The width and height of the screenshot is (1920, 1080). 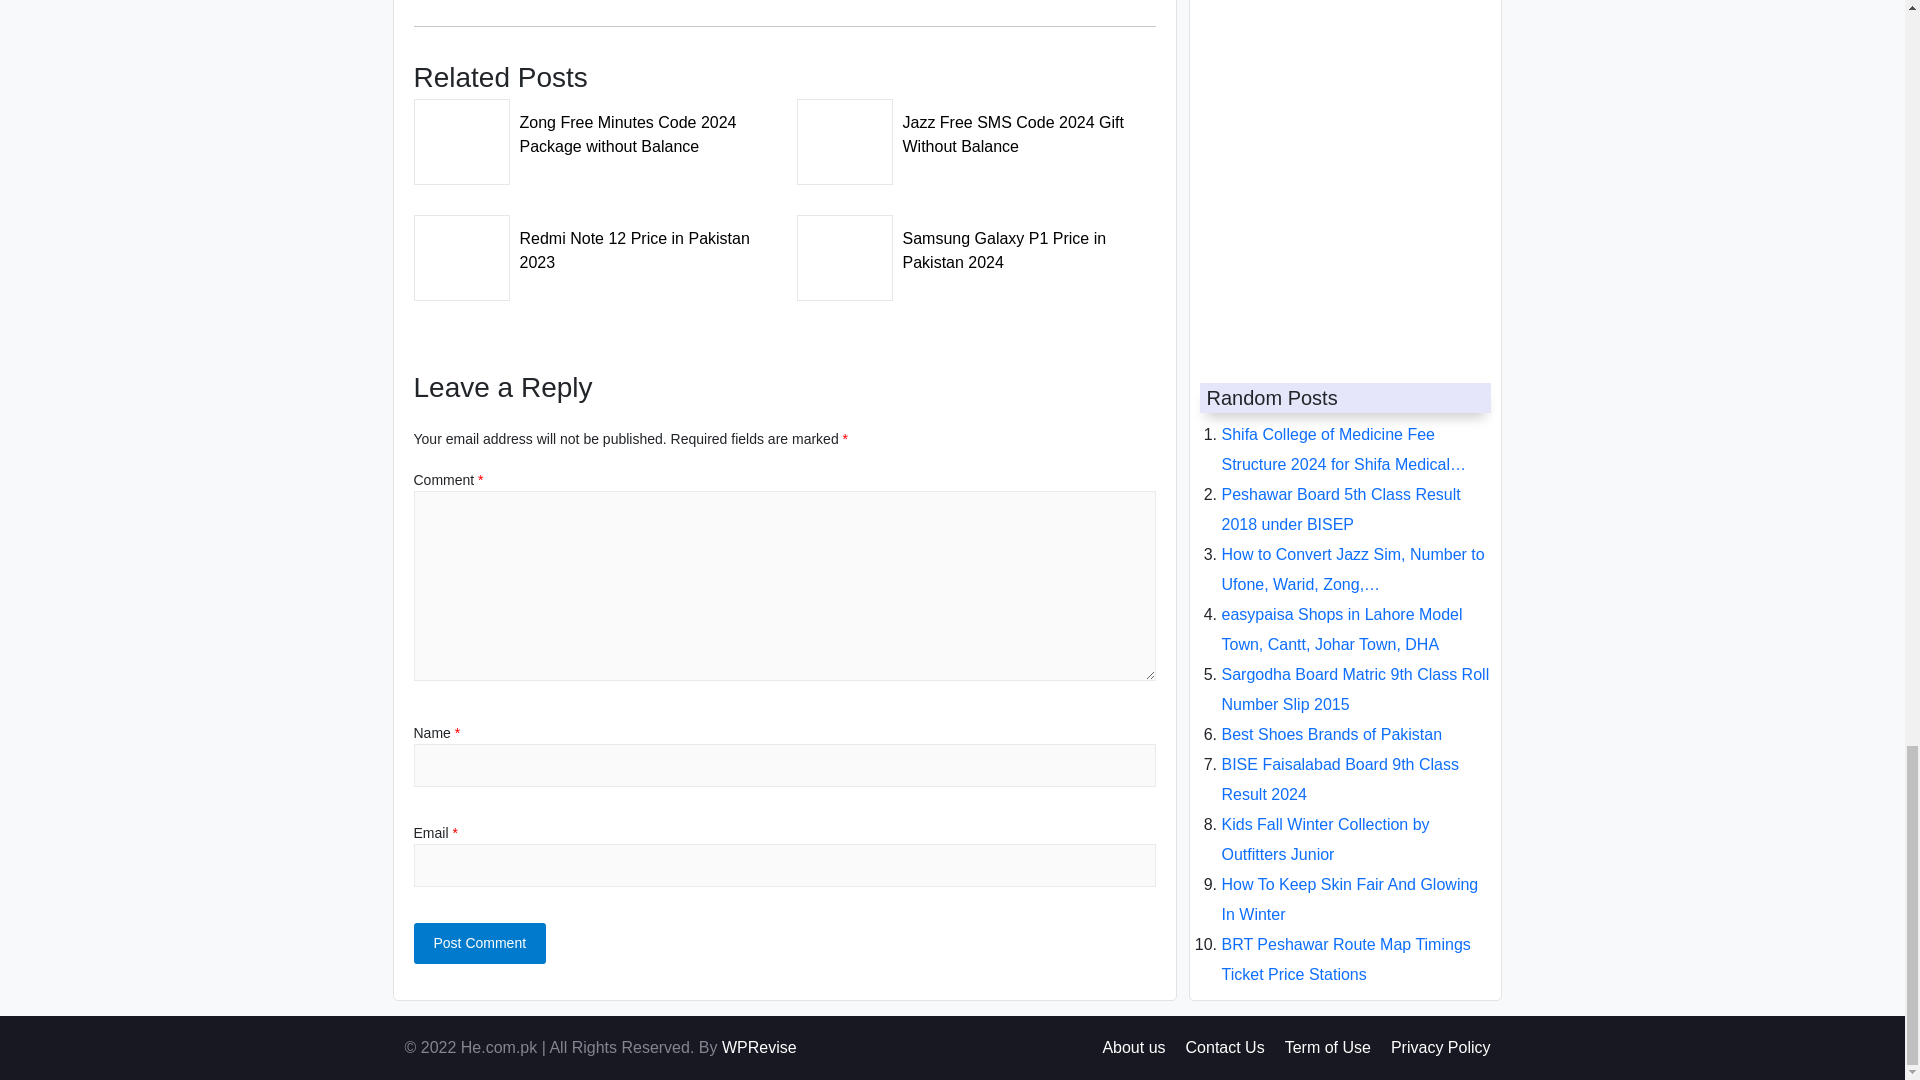 What do you see at coordinates (594, 128) in the screenshot?
I see `Zong Free Minutes Code 2024 Package without Balance` at bounding box center [594, 128].